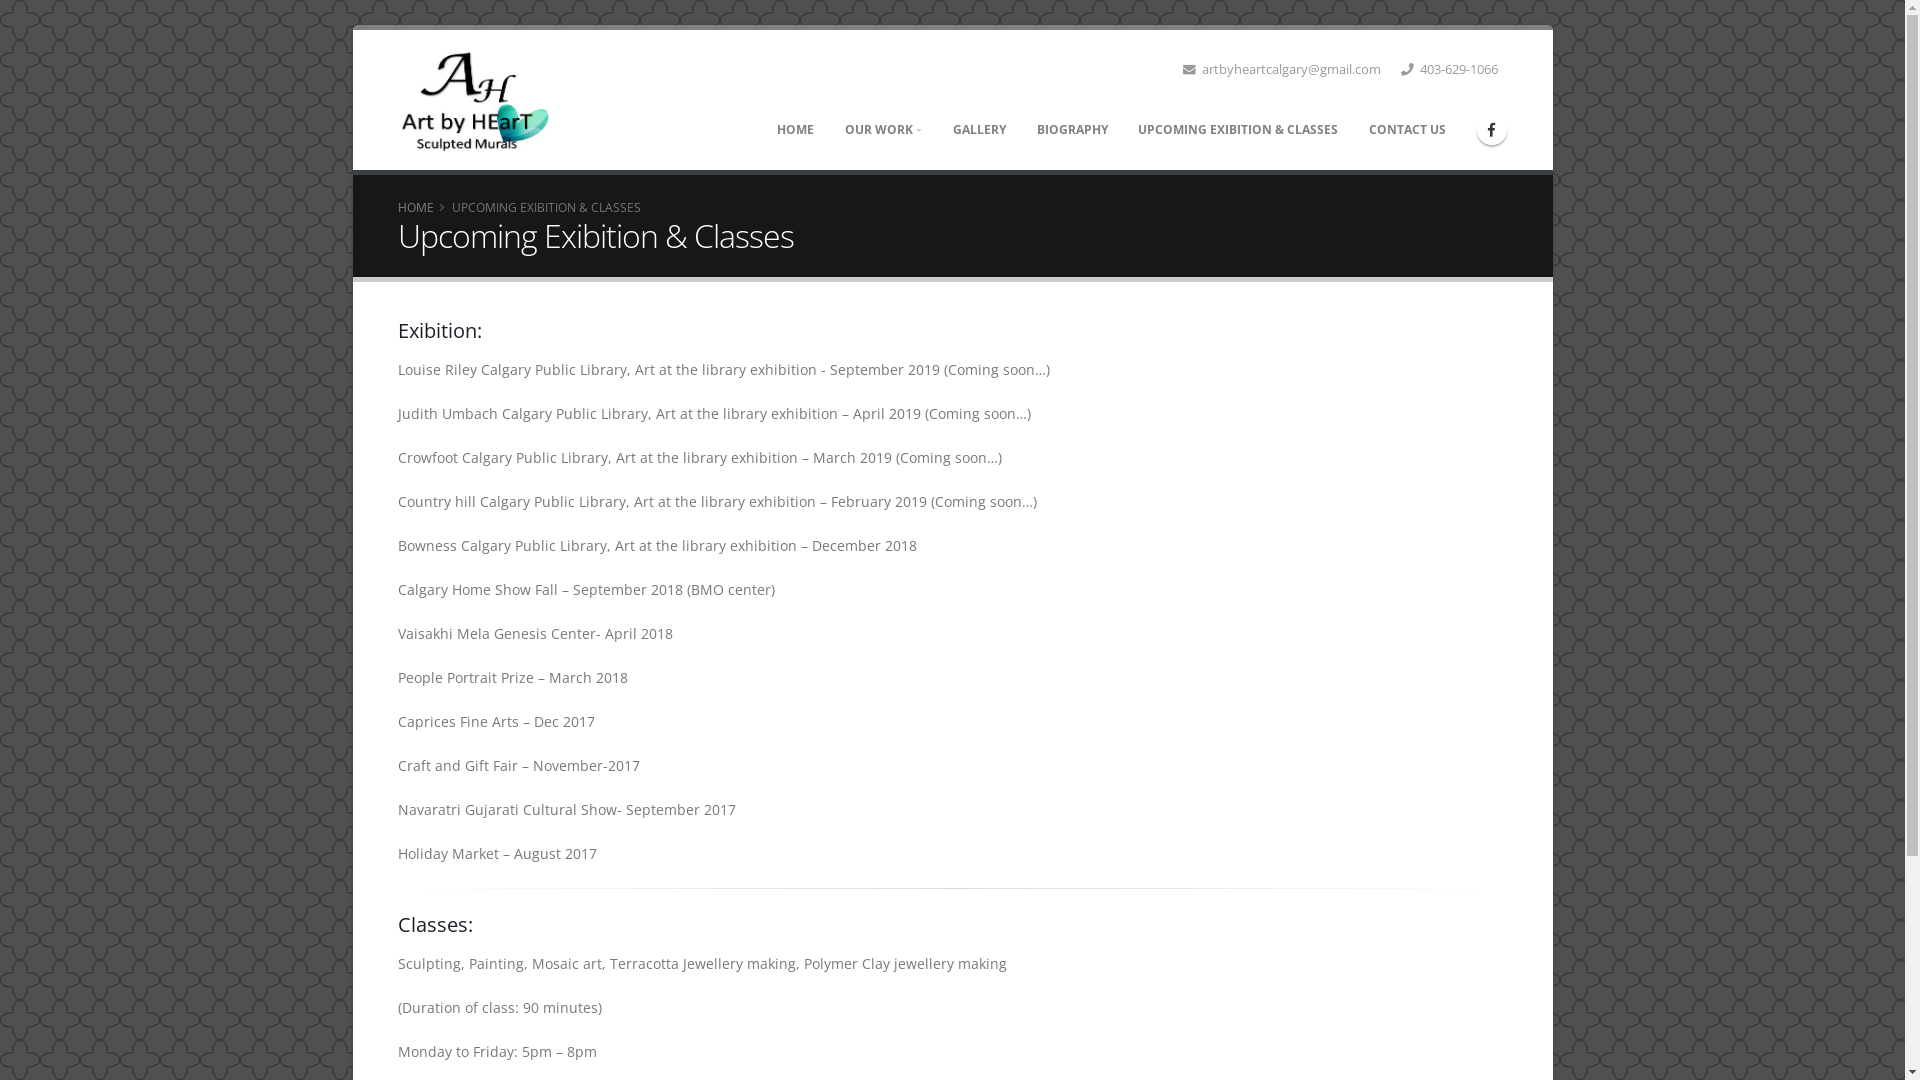 The width and height of the screenshot is (1920, 1080). What do you see at coordinates (1072, 130) in the screenshot?
I see `BIOGRAPHY` at bounding box center [1072, 130].